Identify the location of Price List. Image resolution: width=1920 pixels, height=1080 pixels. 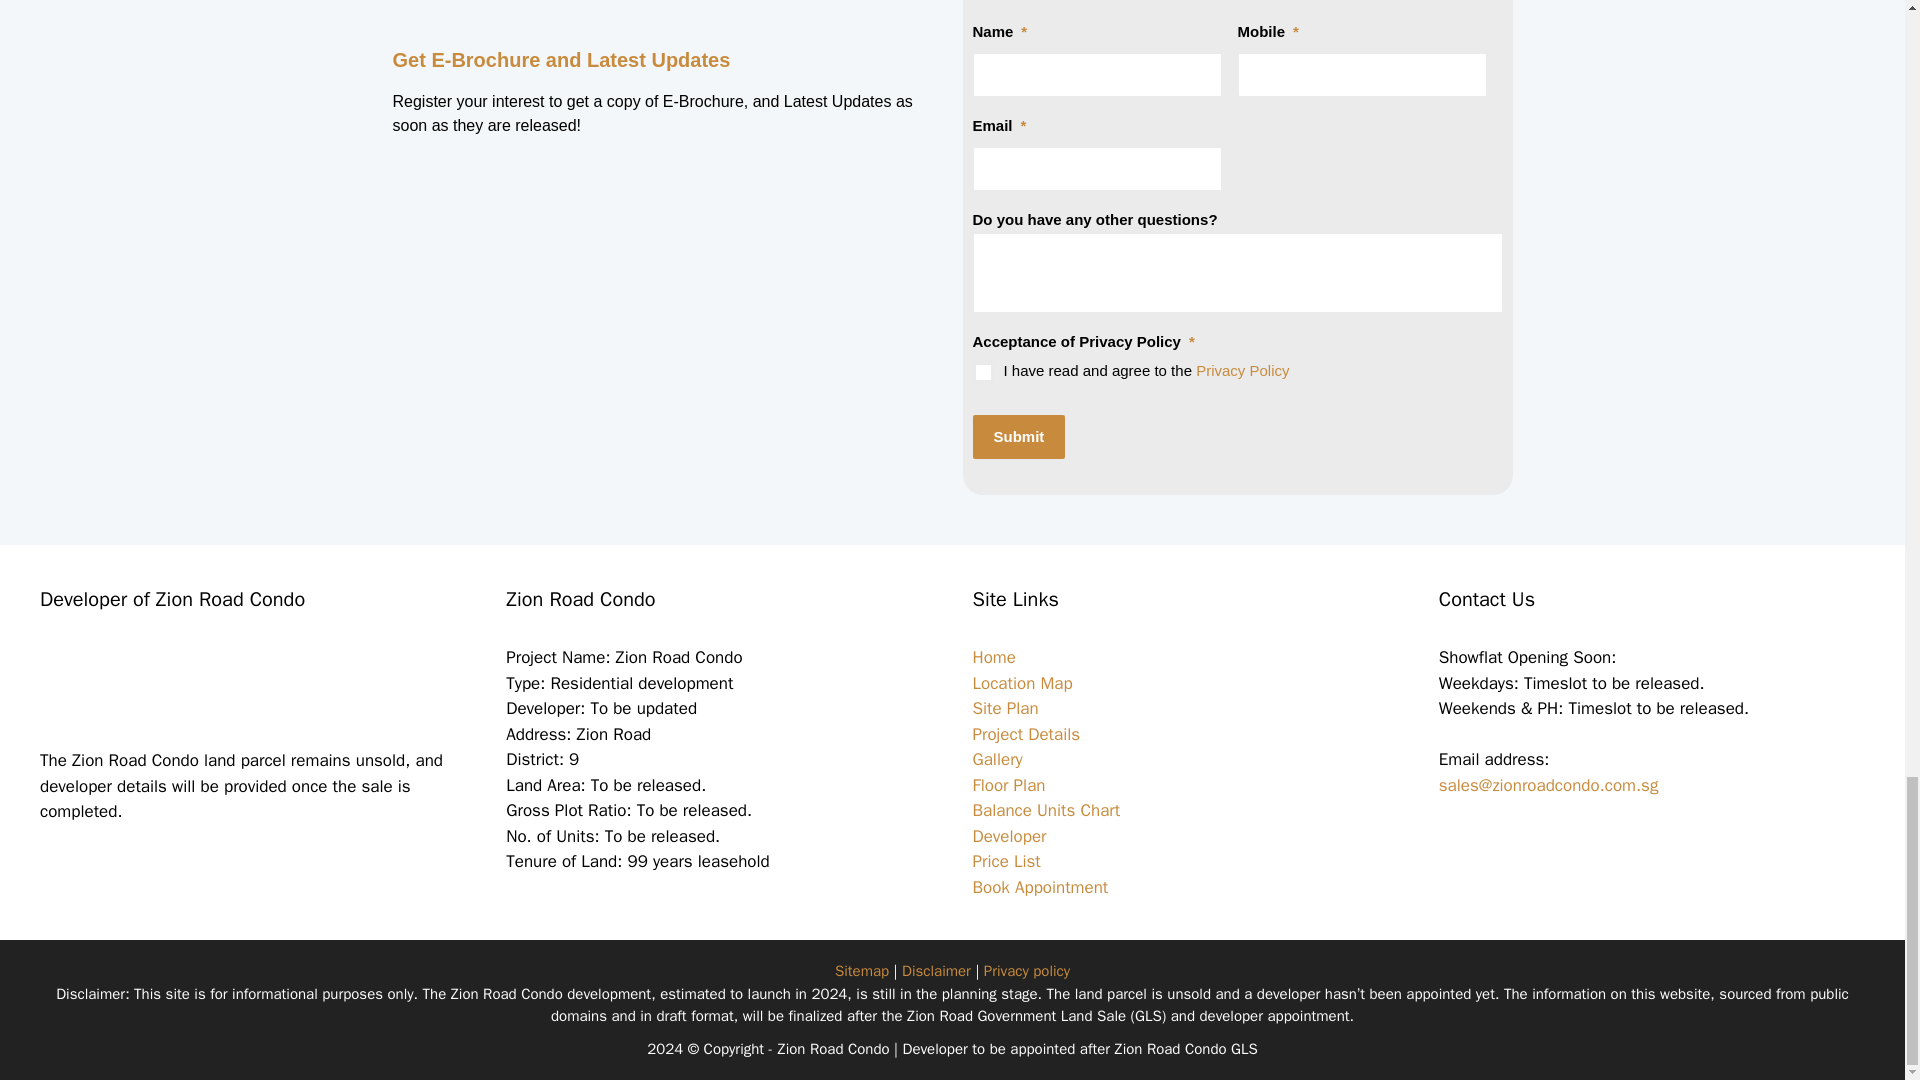
(1006, 861).